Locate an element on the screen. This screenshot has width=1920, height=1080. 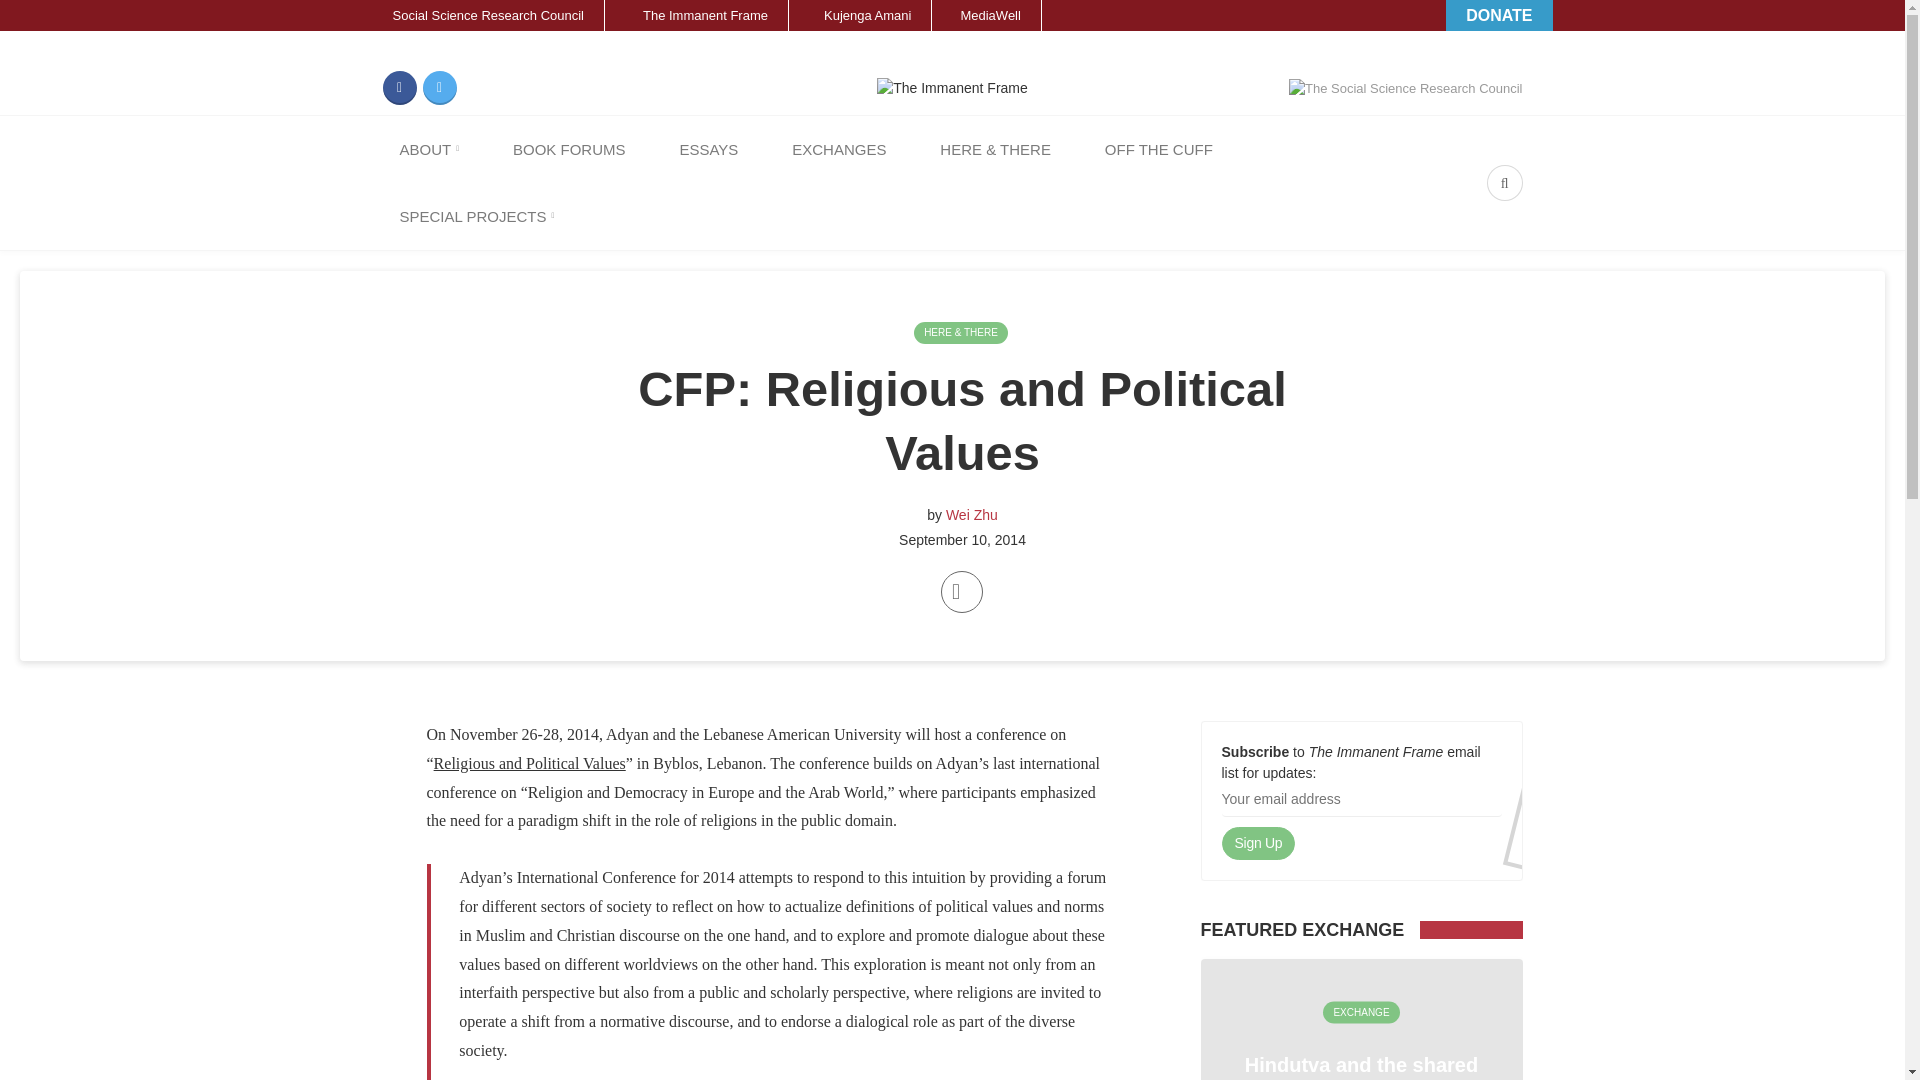
Donate is located at coordinates (1498, 16).